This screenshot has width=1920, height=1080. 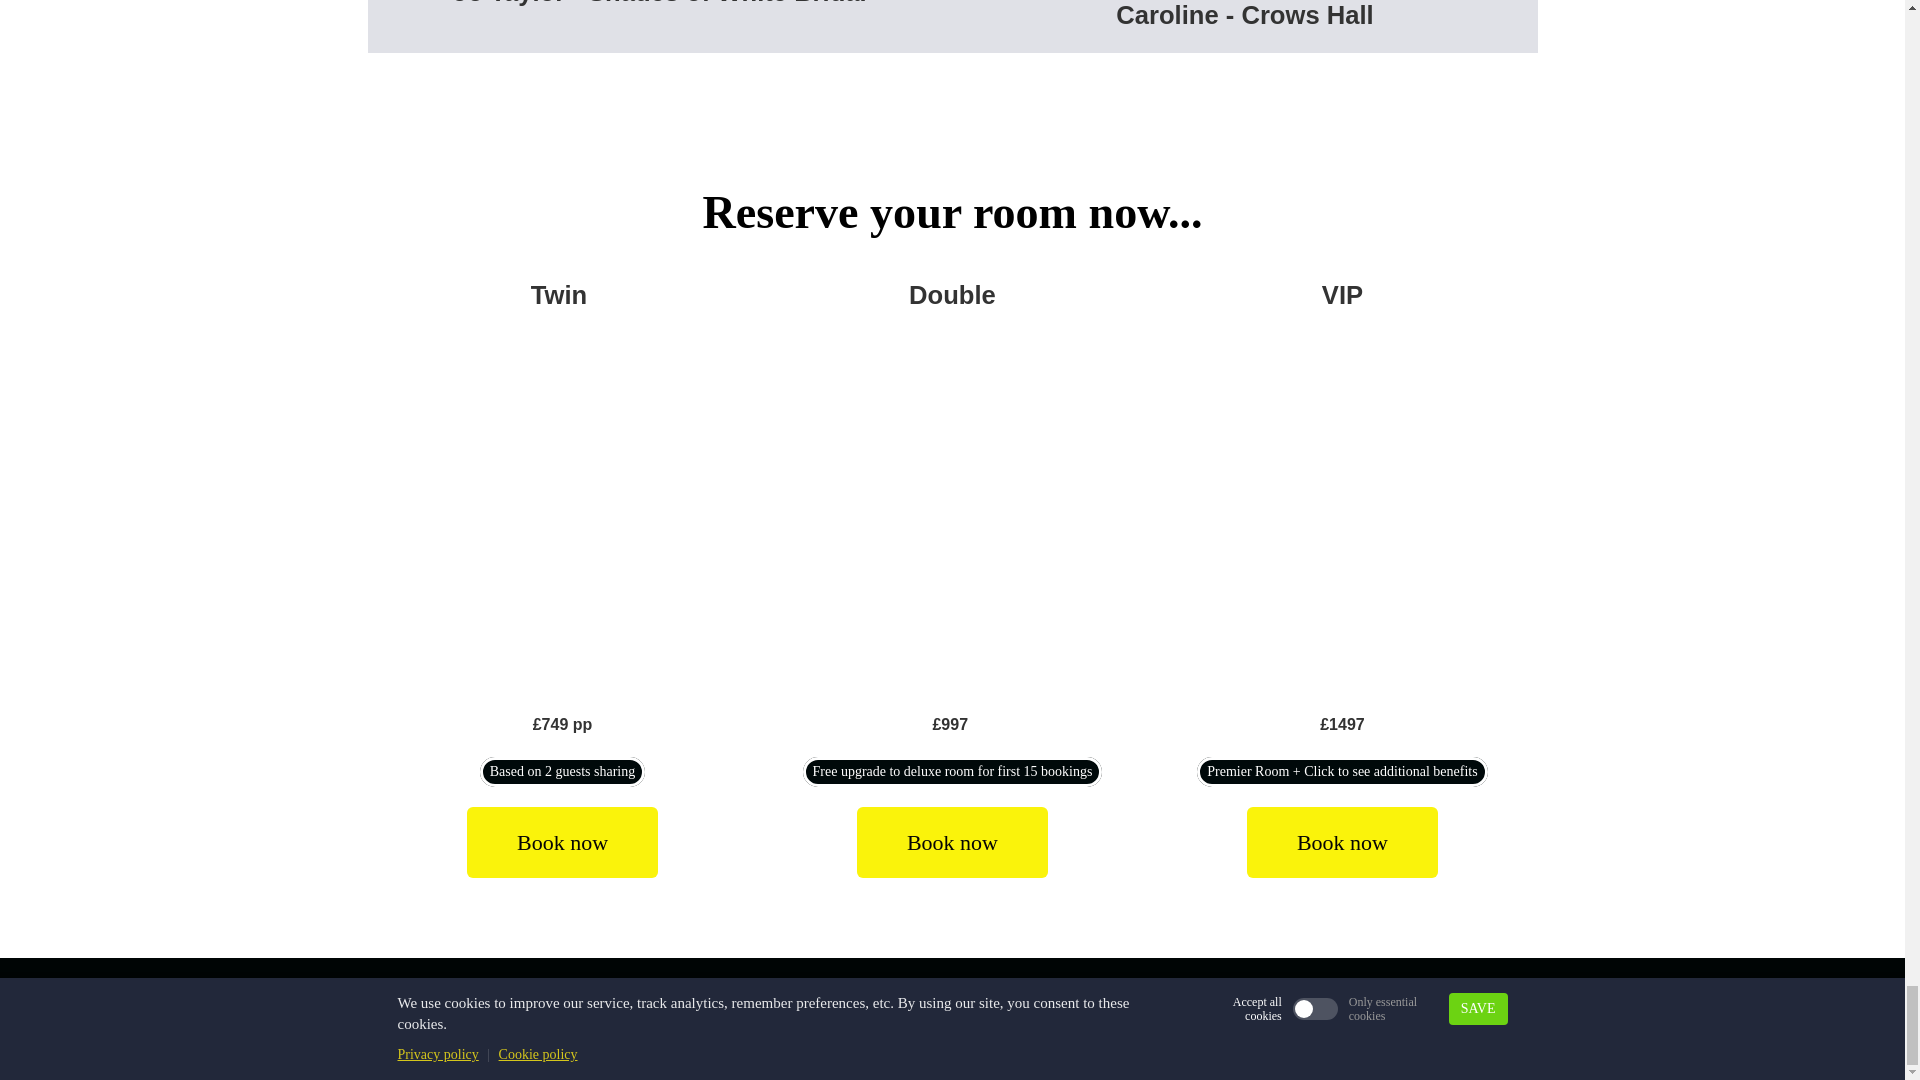 What do you see at coordinates (562, 772) in the screenshot?
I see `Based on 2 guests sharing` at bounding box center [562, 772].